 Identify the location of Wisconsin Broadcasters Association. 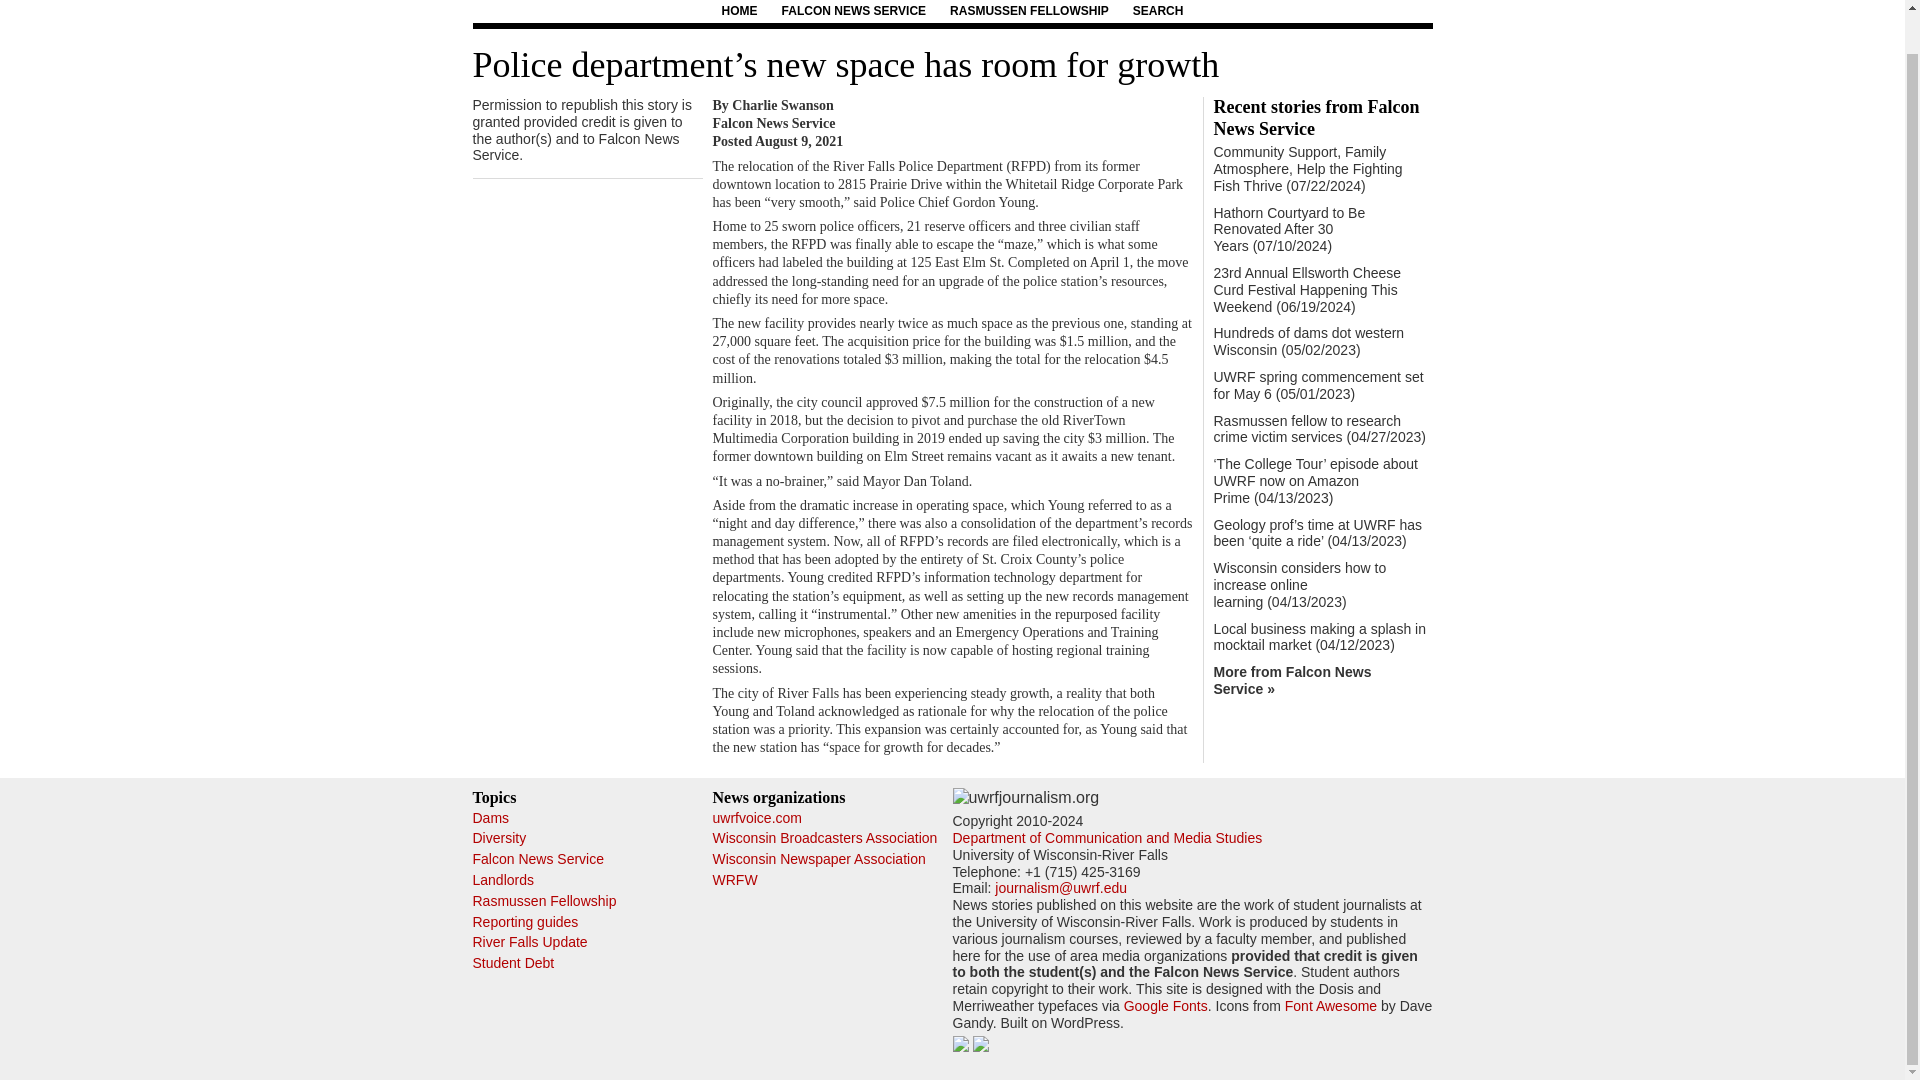
(824, 838).